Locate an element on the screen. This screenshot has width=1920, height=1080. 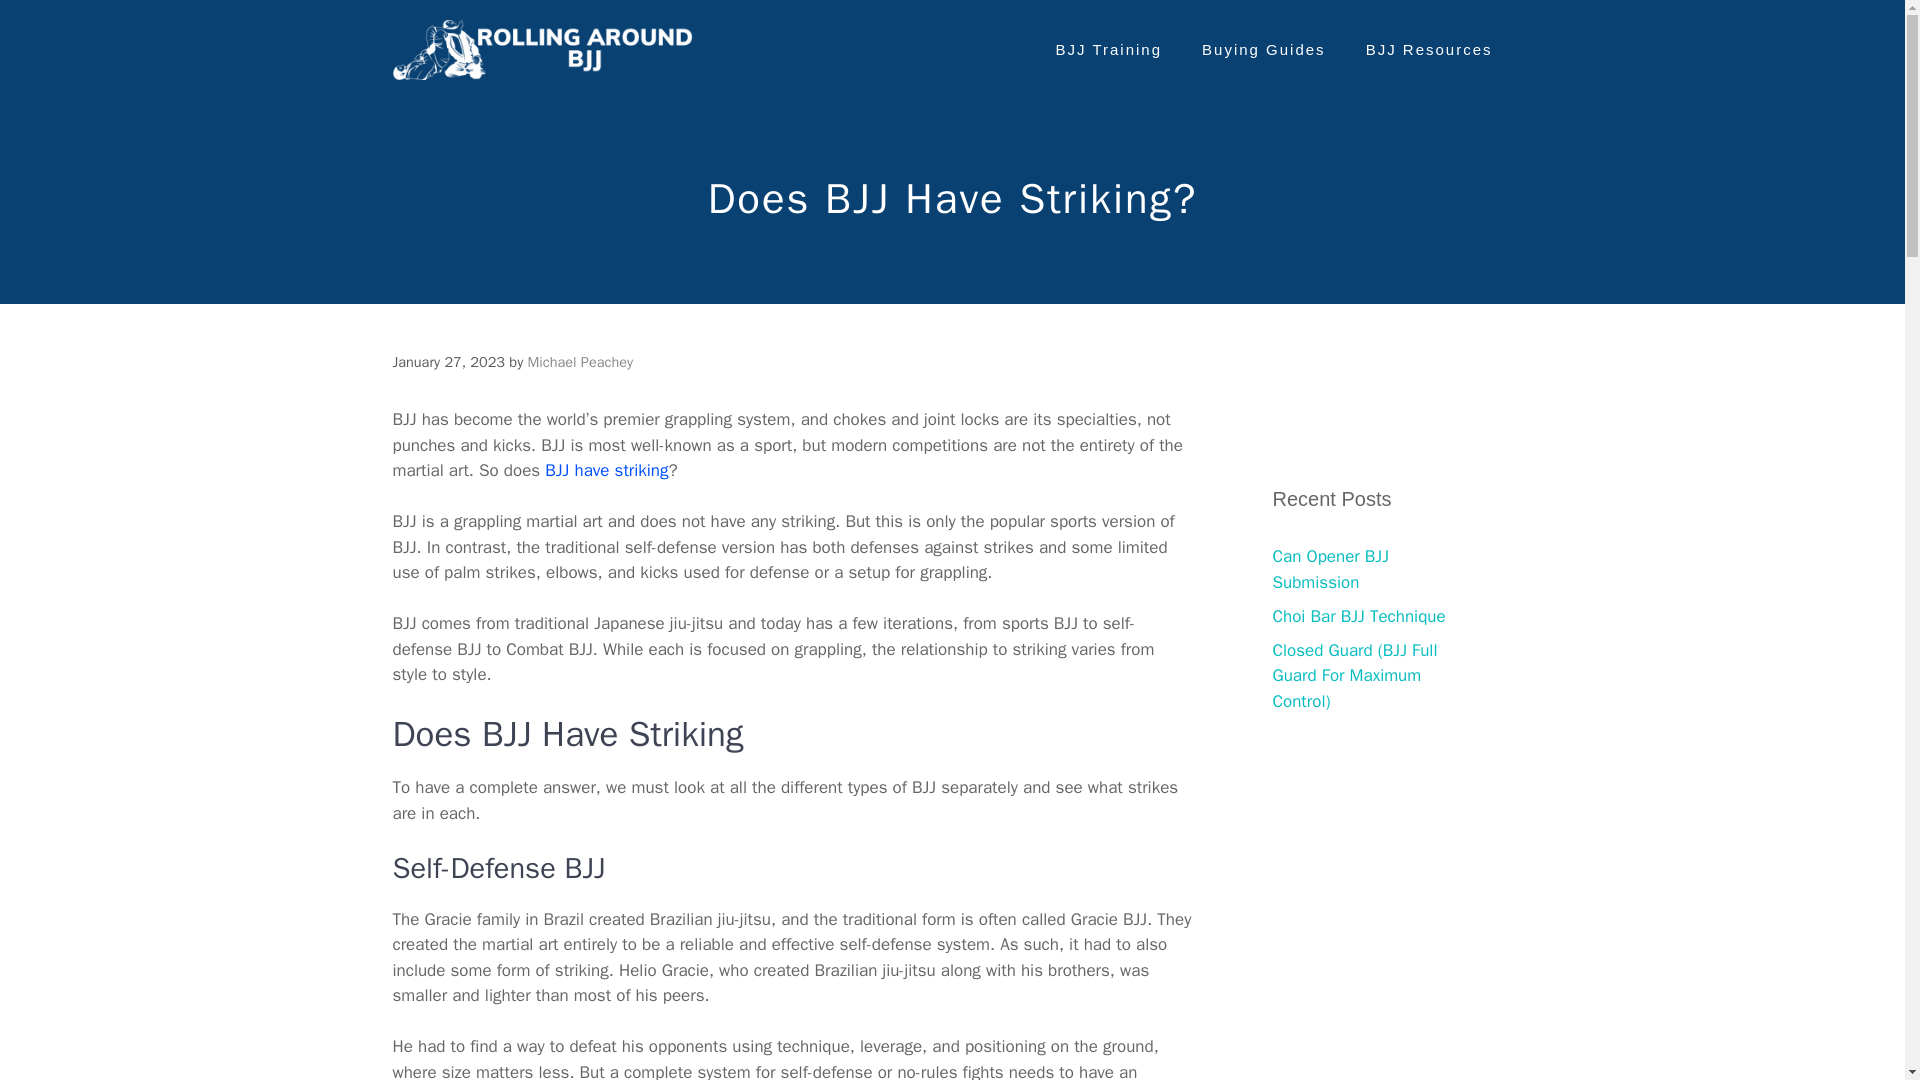
BJJ have striking is located at coordinates (606, 470).